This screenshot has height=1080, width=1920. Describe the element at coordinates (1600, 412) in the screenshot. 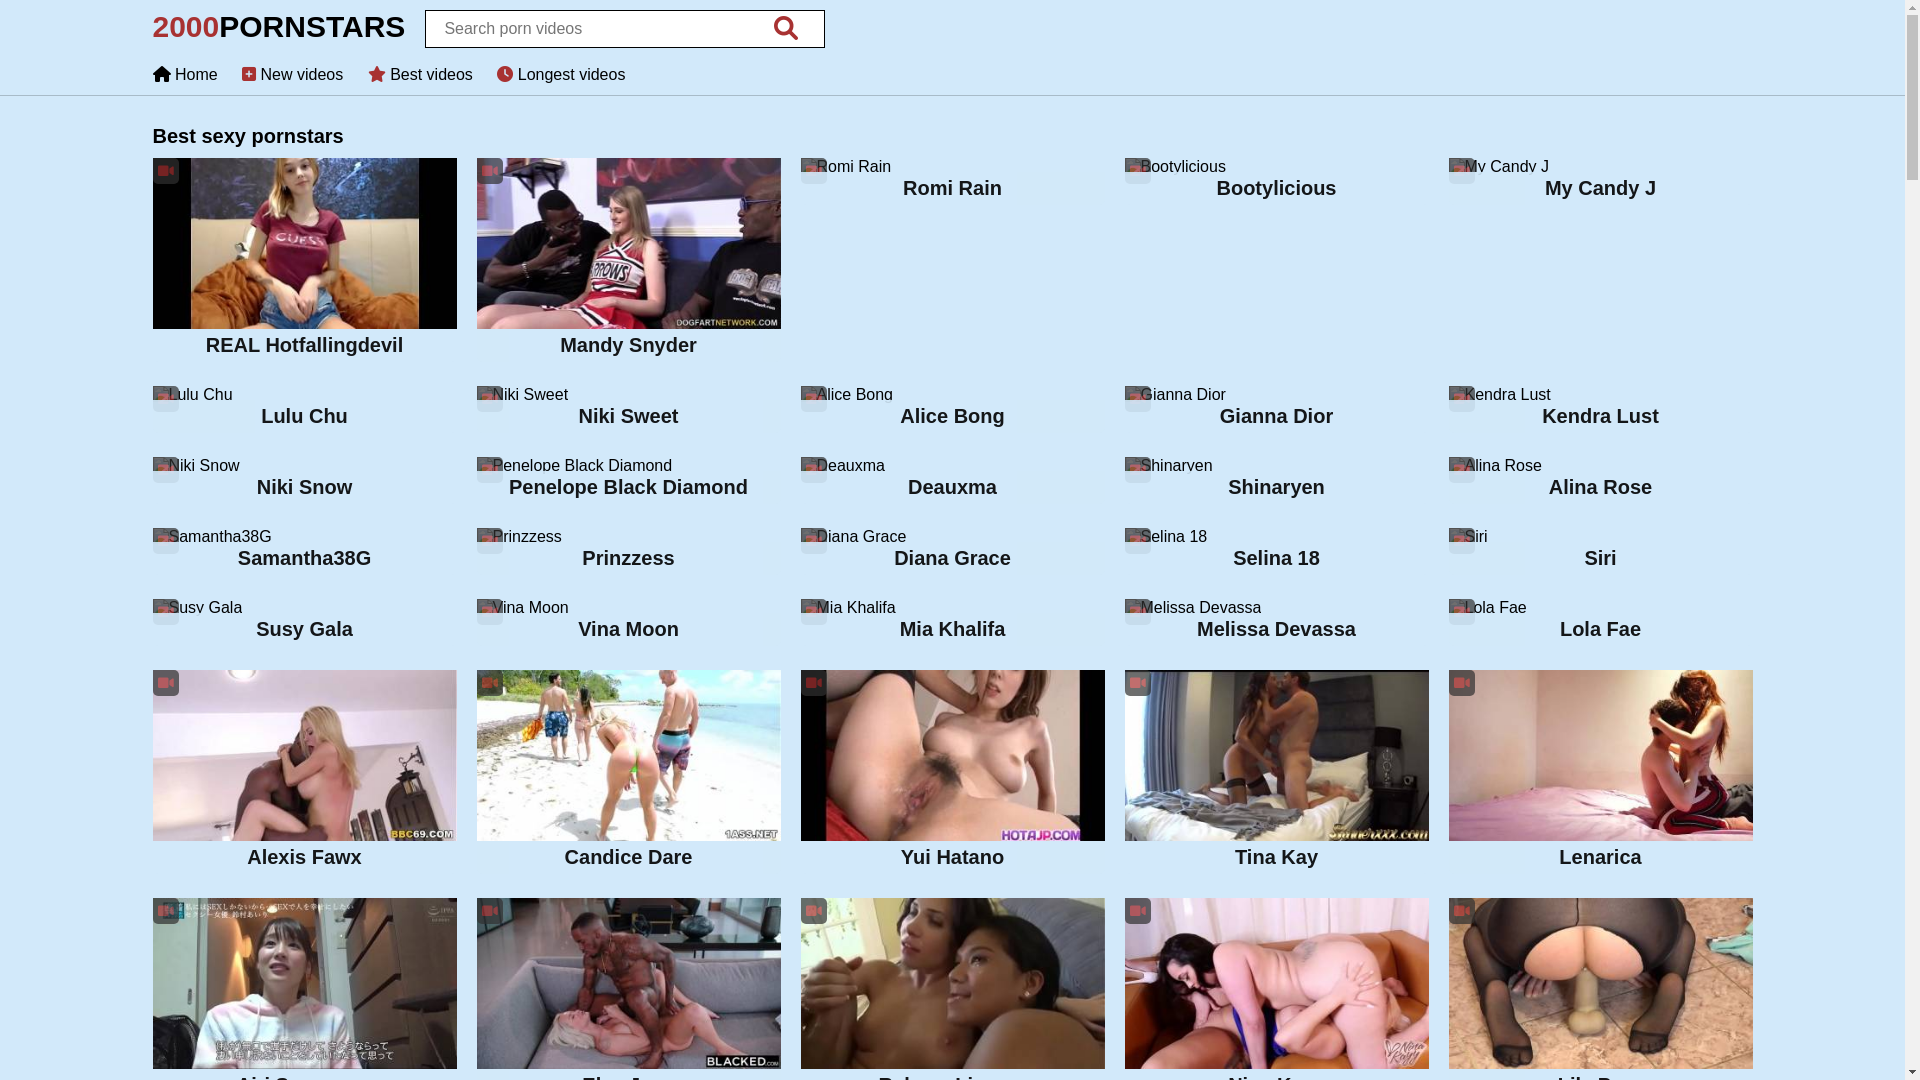

I see `Kendra Lust` at that location.